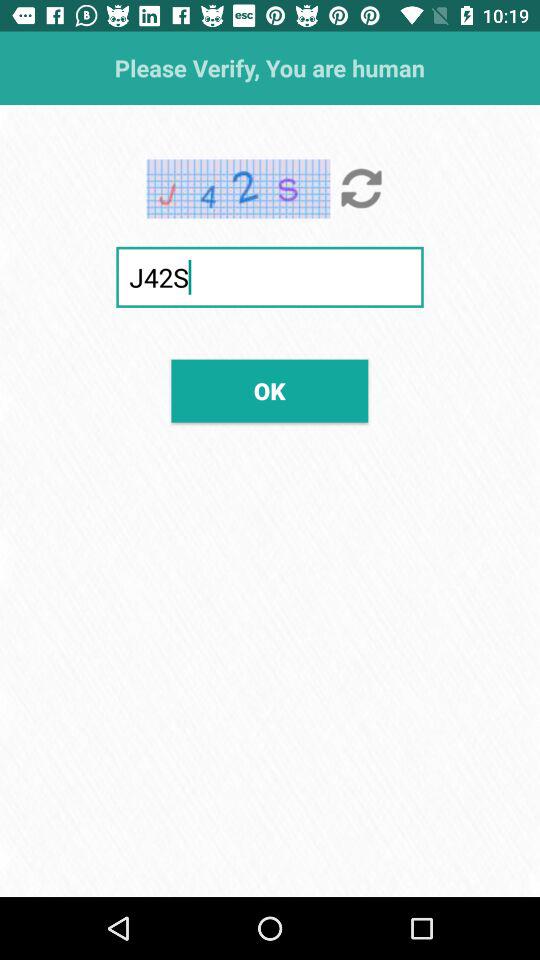 The height and width of the screenshot is (960, 540). I want to click on launch the item at the top right corner, so click(362, 188).